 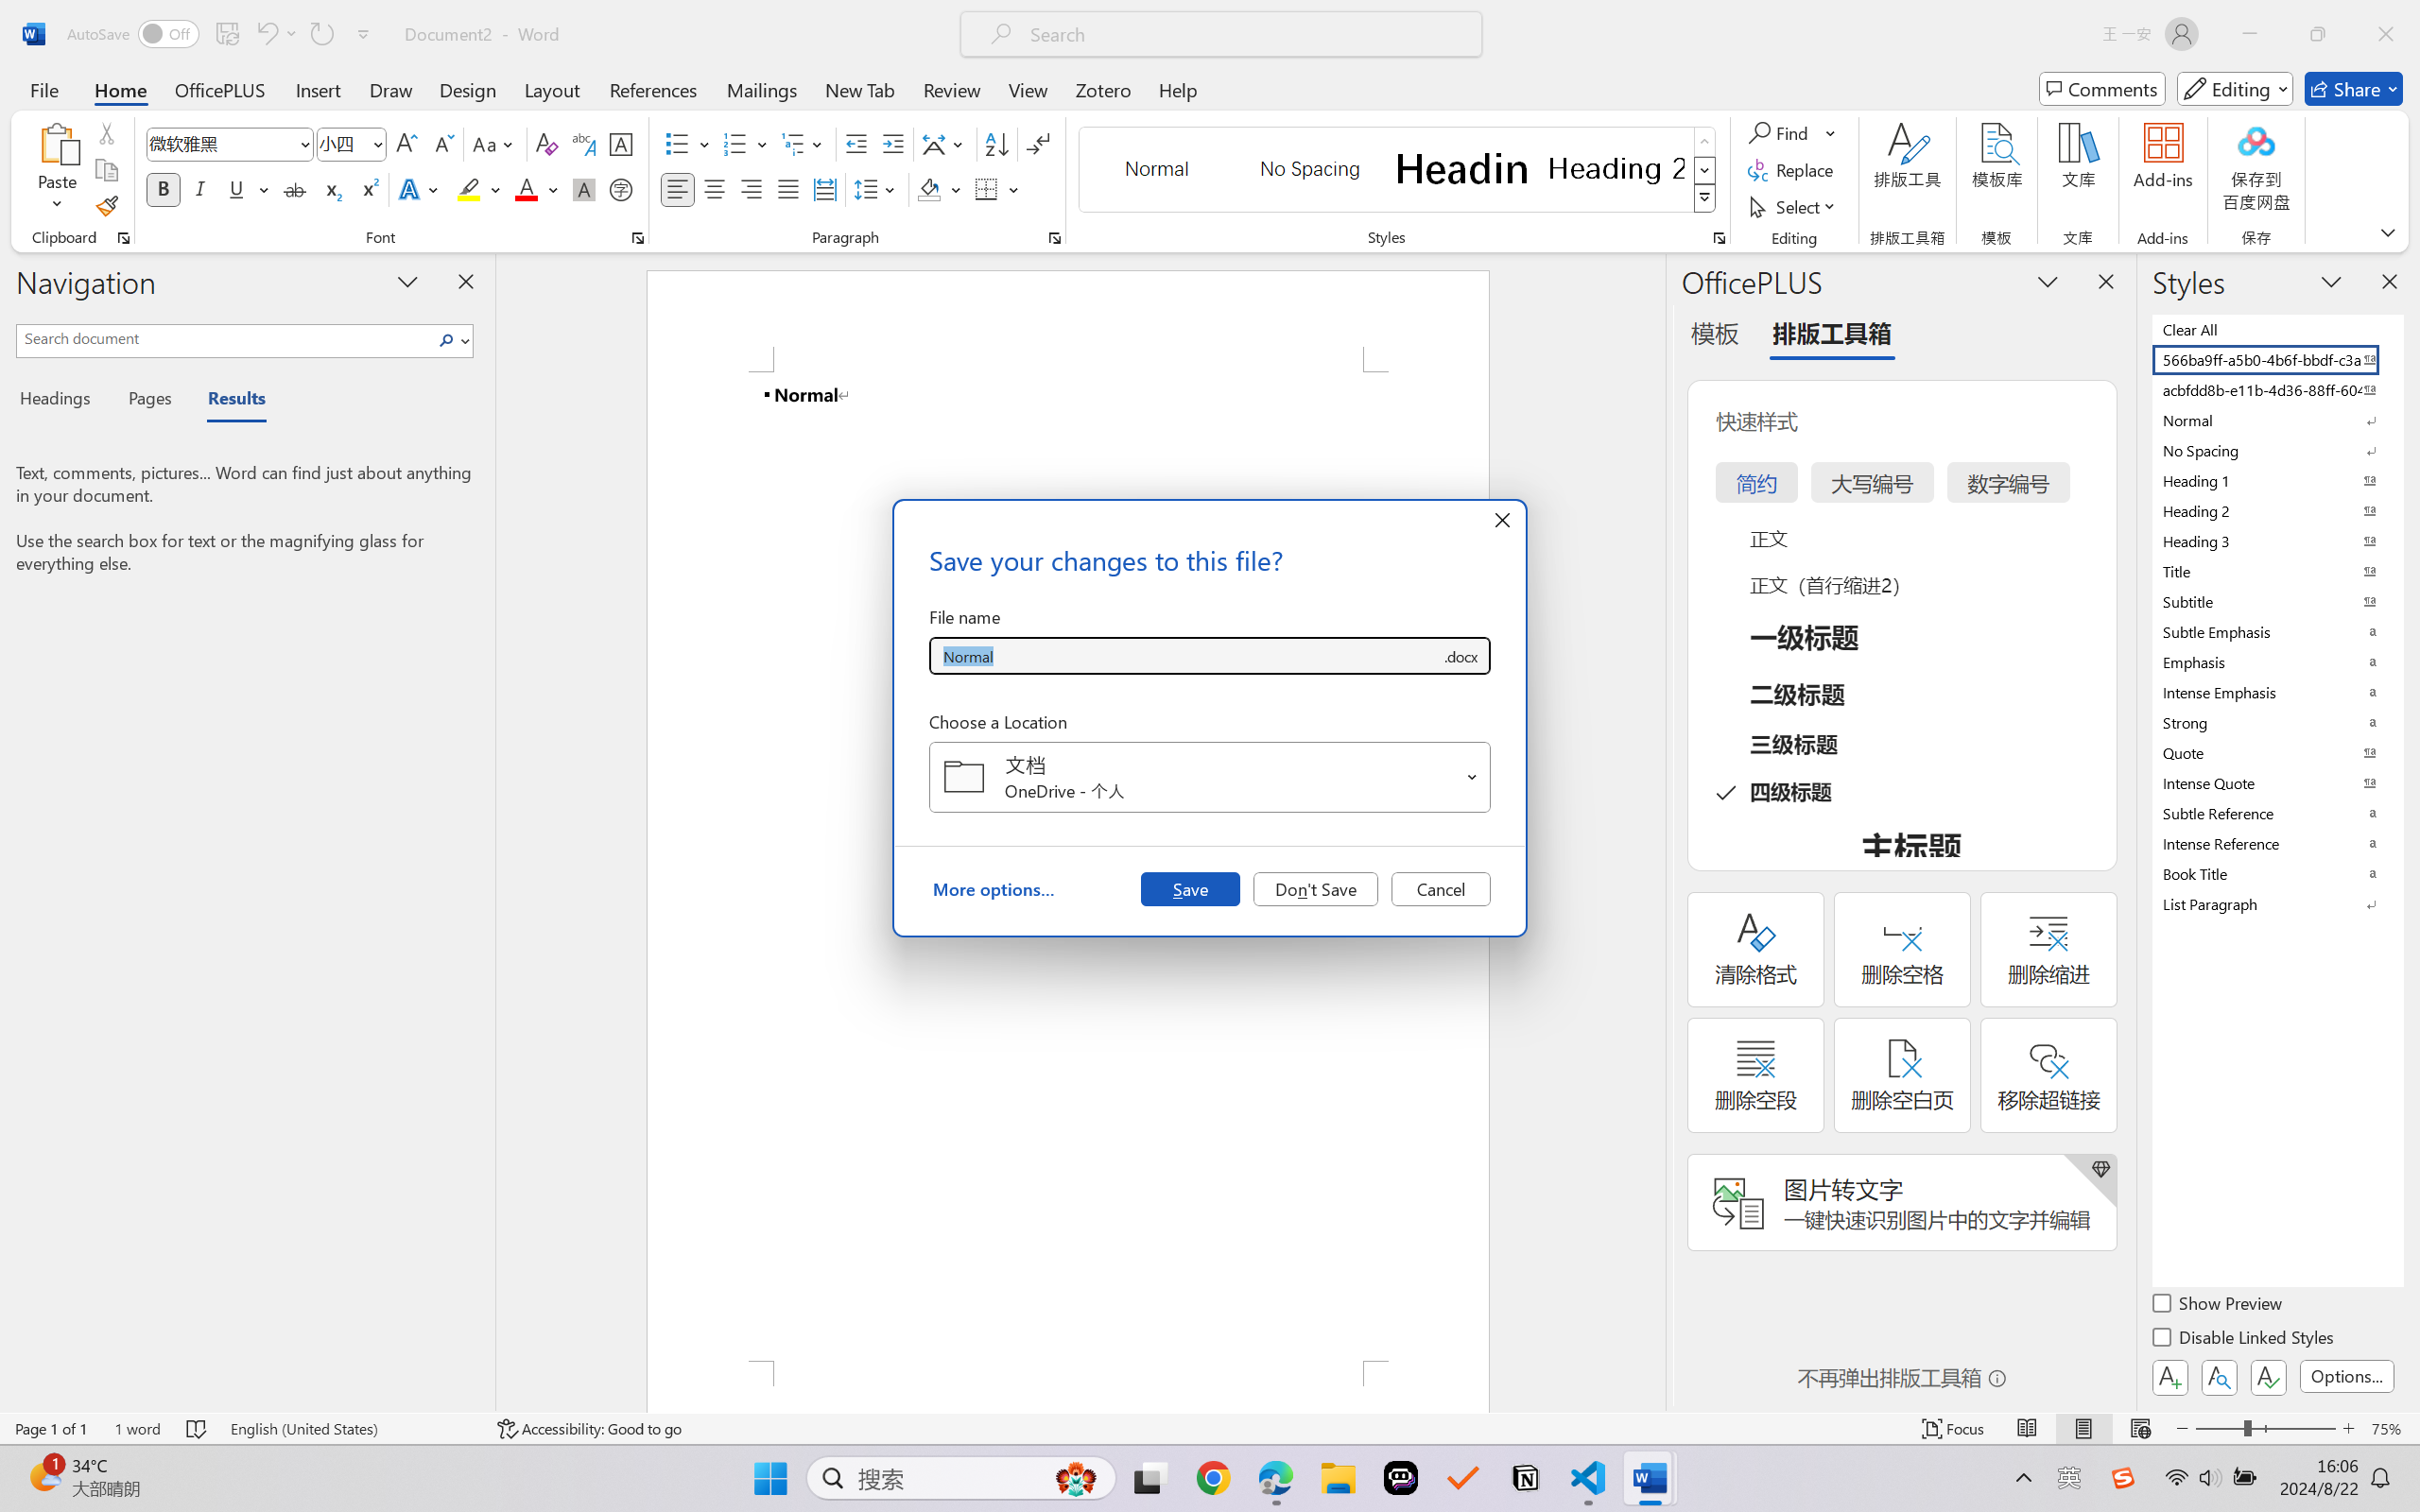 I want to click on Options..., so click(x=2346, y=1376).